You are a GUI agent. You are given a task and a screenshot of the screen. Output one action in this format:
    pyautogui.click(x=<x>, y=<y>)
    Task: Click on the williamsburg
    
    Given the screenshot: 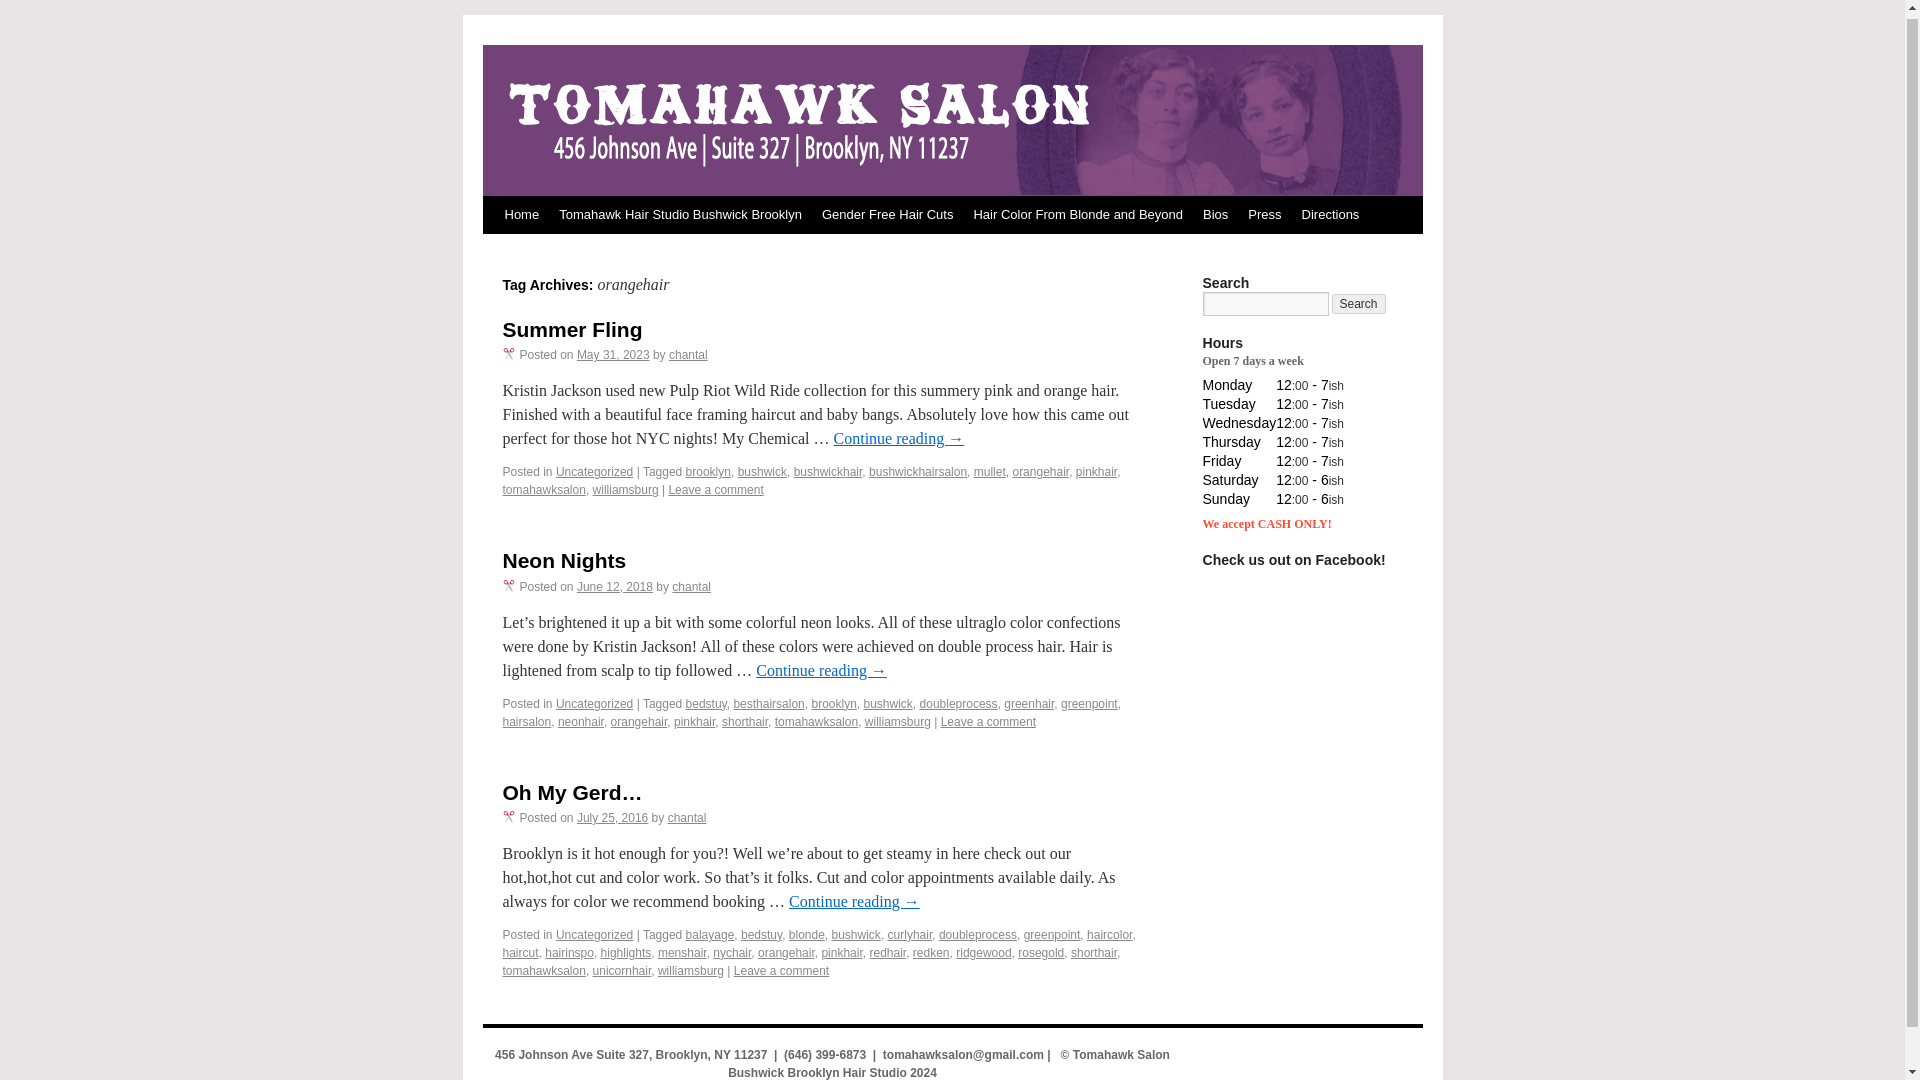 What is the action you would take?
    pyautogui.click(x=626, y=489)
    